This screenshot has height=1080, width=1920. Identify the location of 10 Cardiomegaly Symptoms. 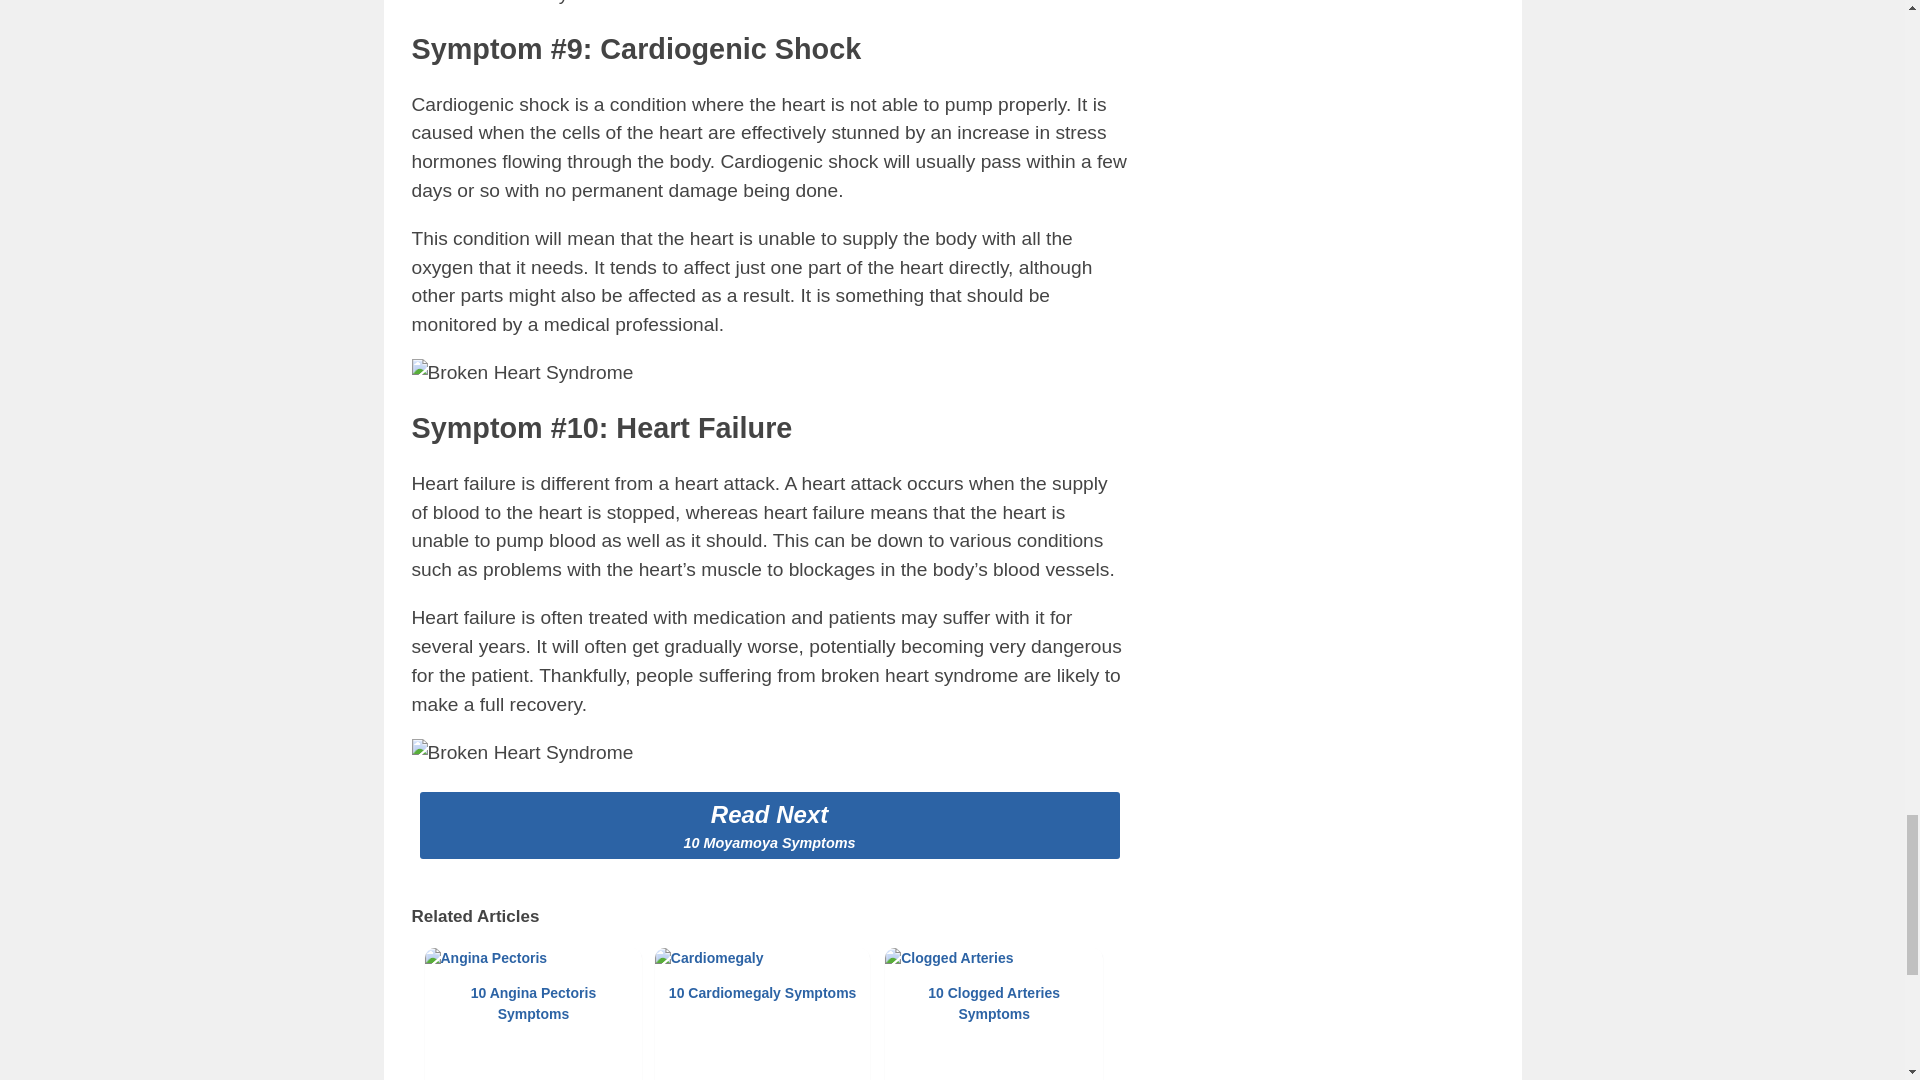
(764, 1014).